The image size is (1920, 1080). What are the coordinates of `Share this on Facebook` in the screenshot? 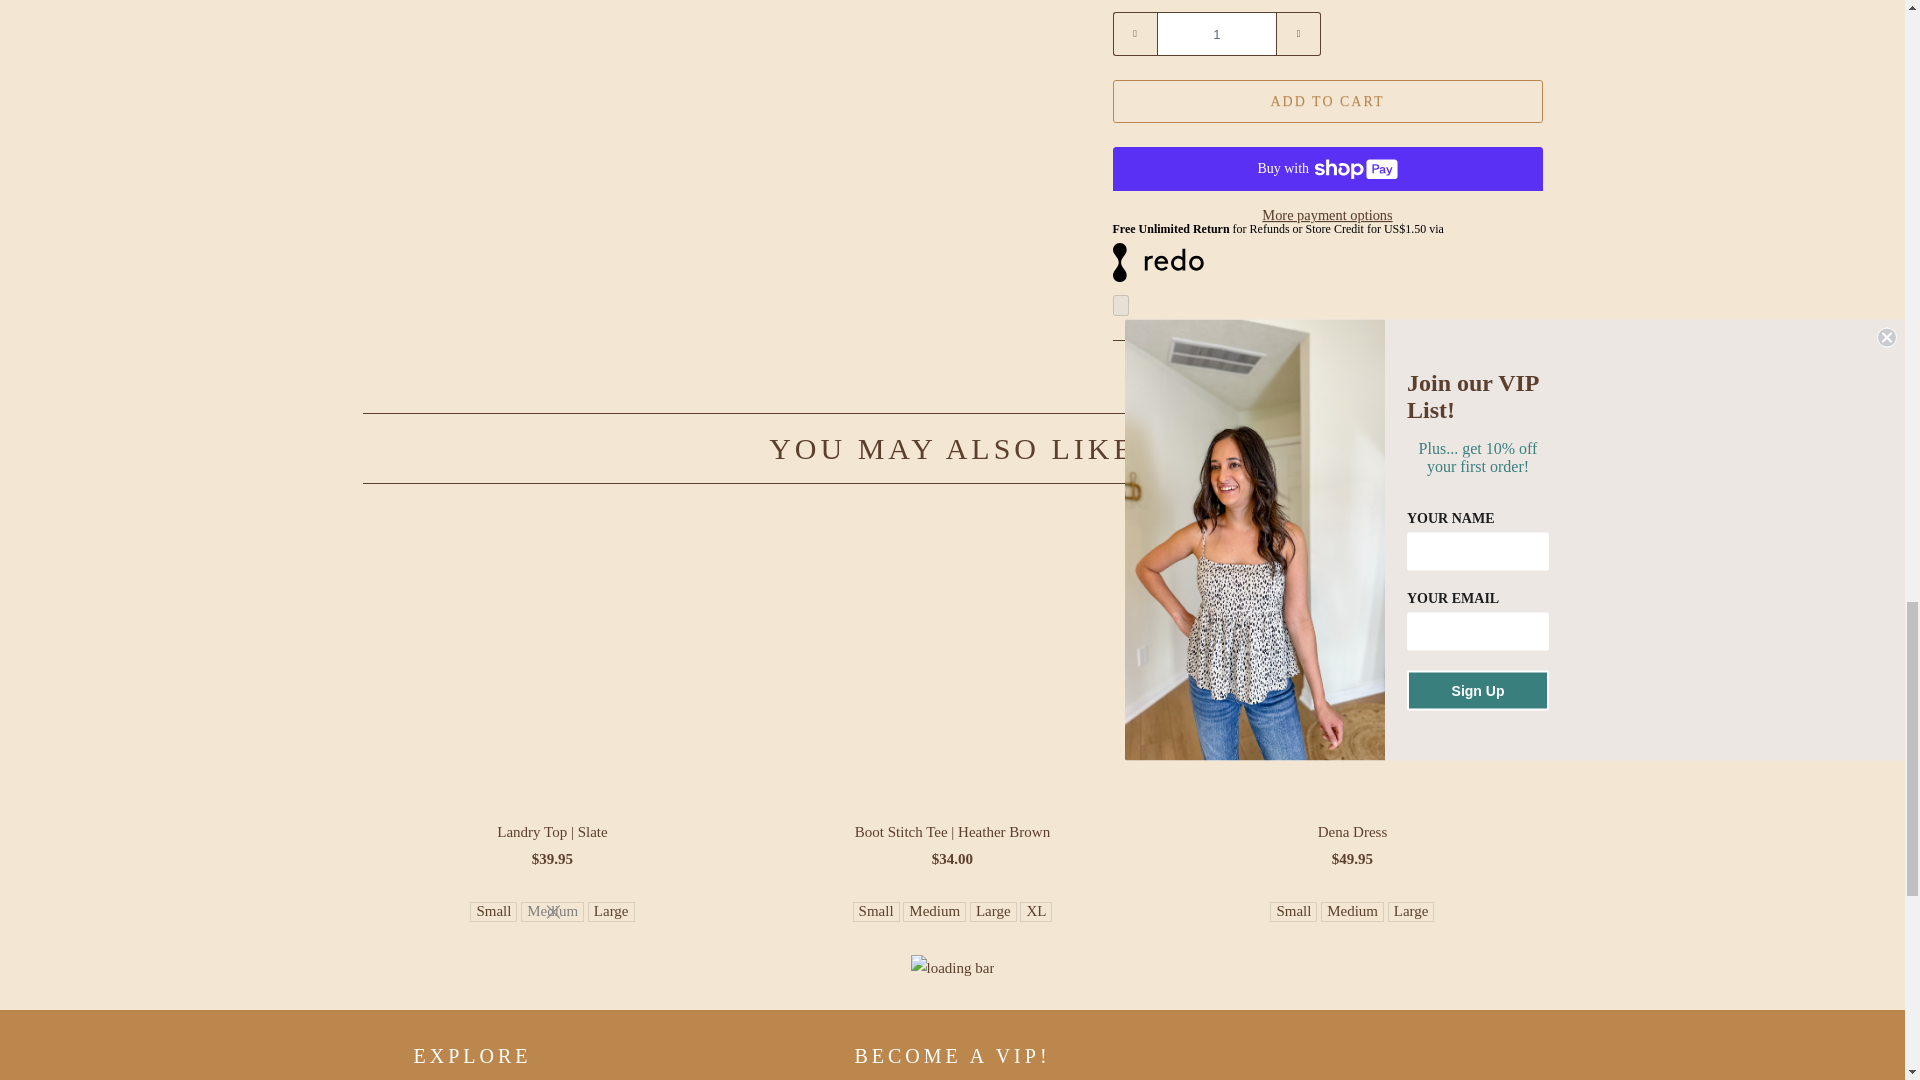 It's located at (1291, 380).